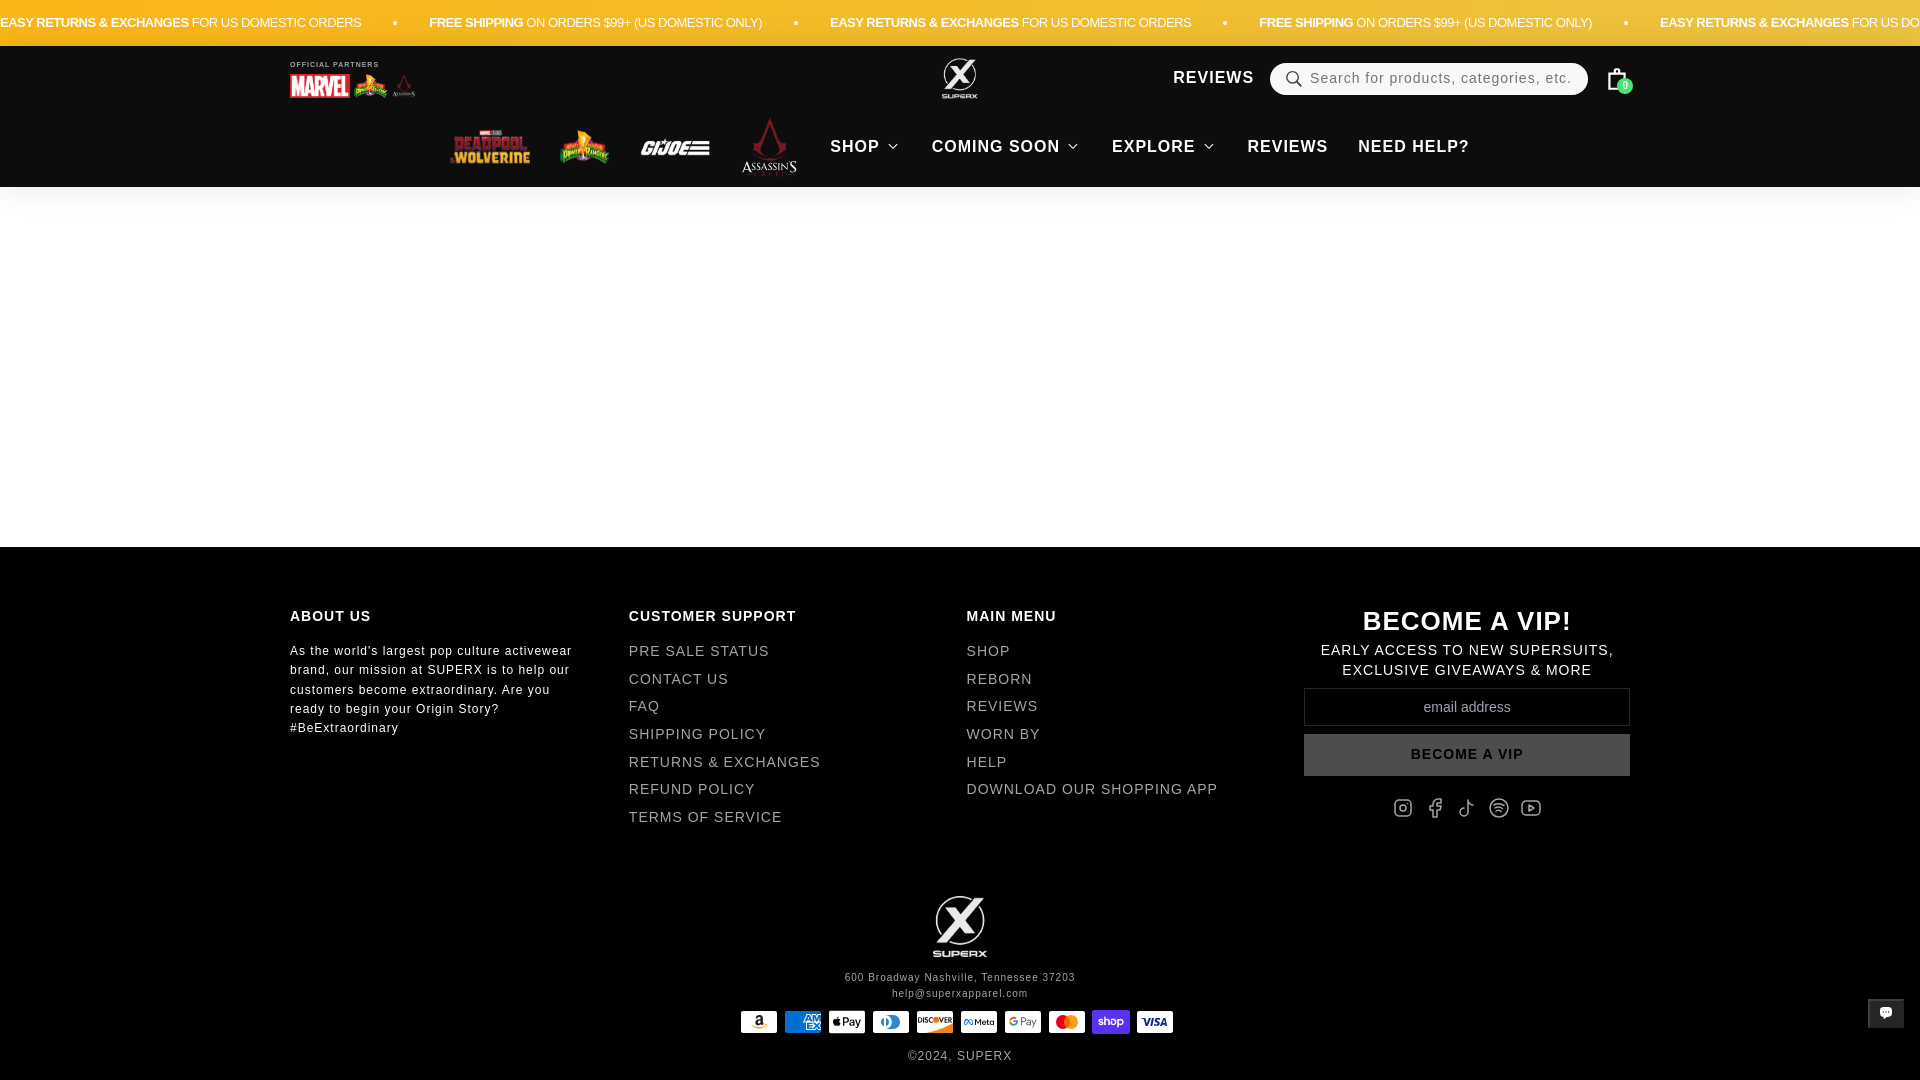 Image resolution: width=1920 pixels, height=1080 pixels. I want to click on EXPLORE, so click(1164, 148).